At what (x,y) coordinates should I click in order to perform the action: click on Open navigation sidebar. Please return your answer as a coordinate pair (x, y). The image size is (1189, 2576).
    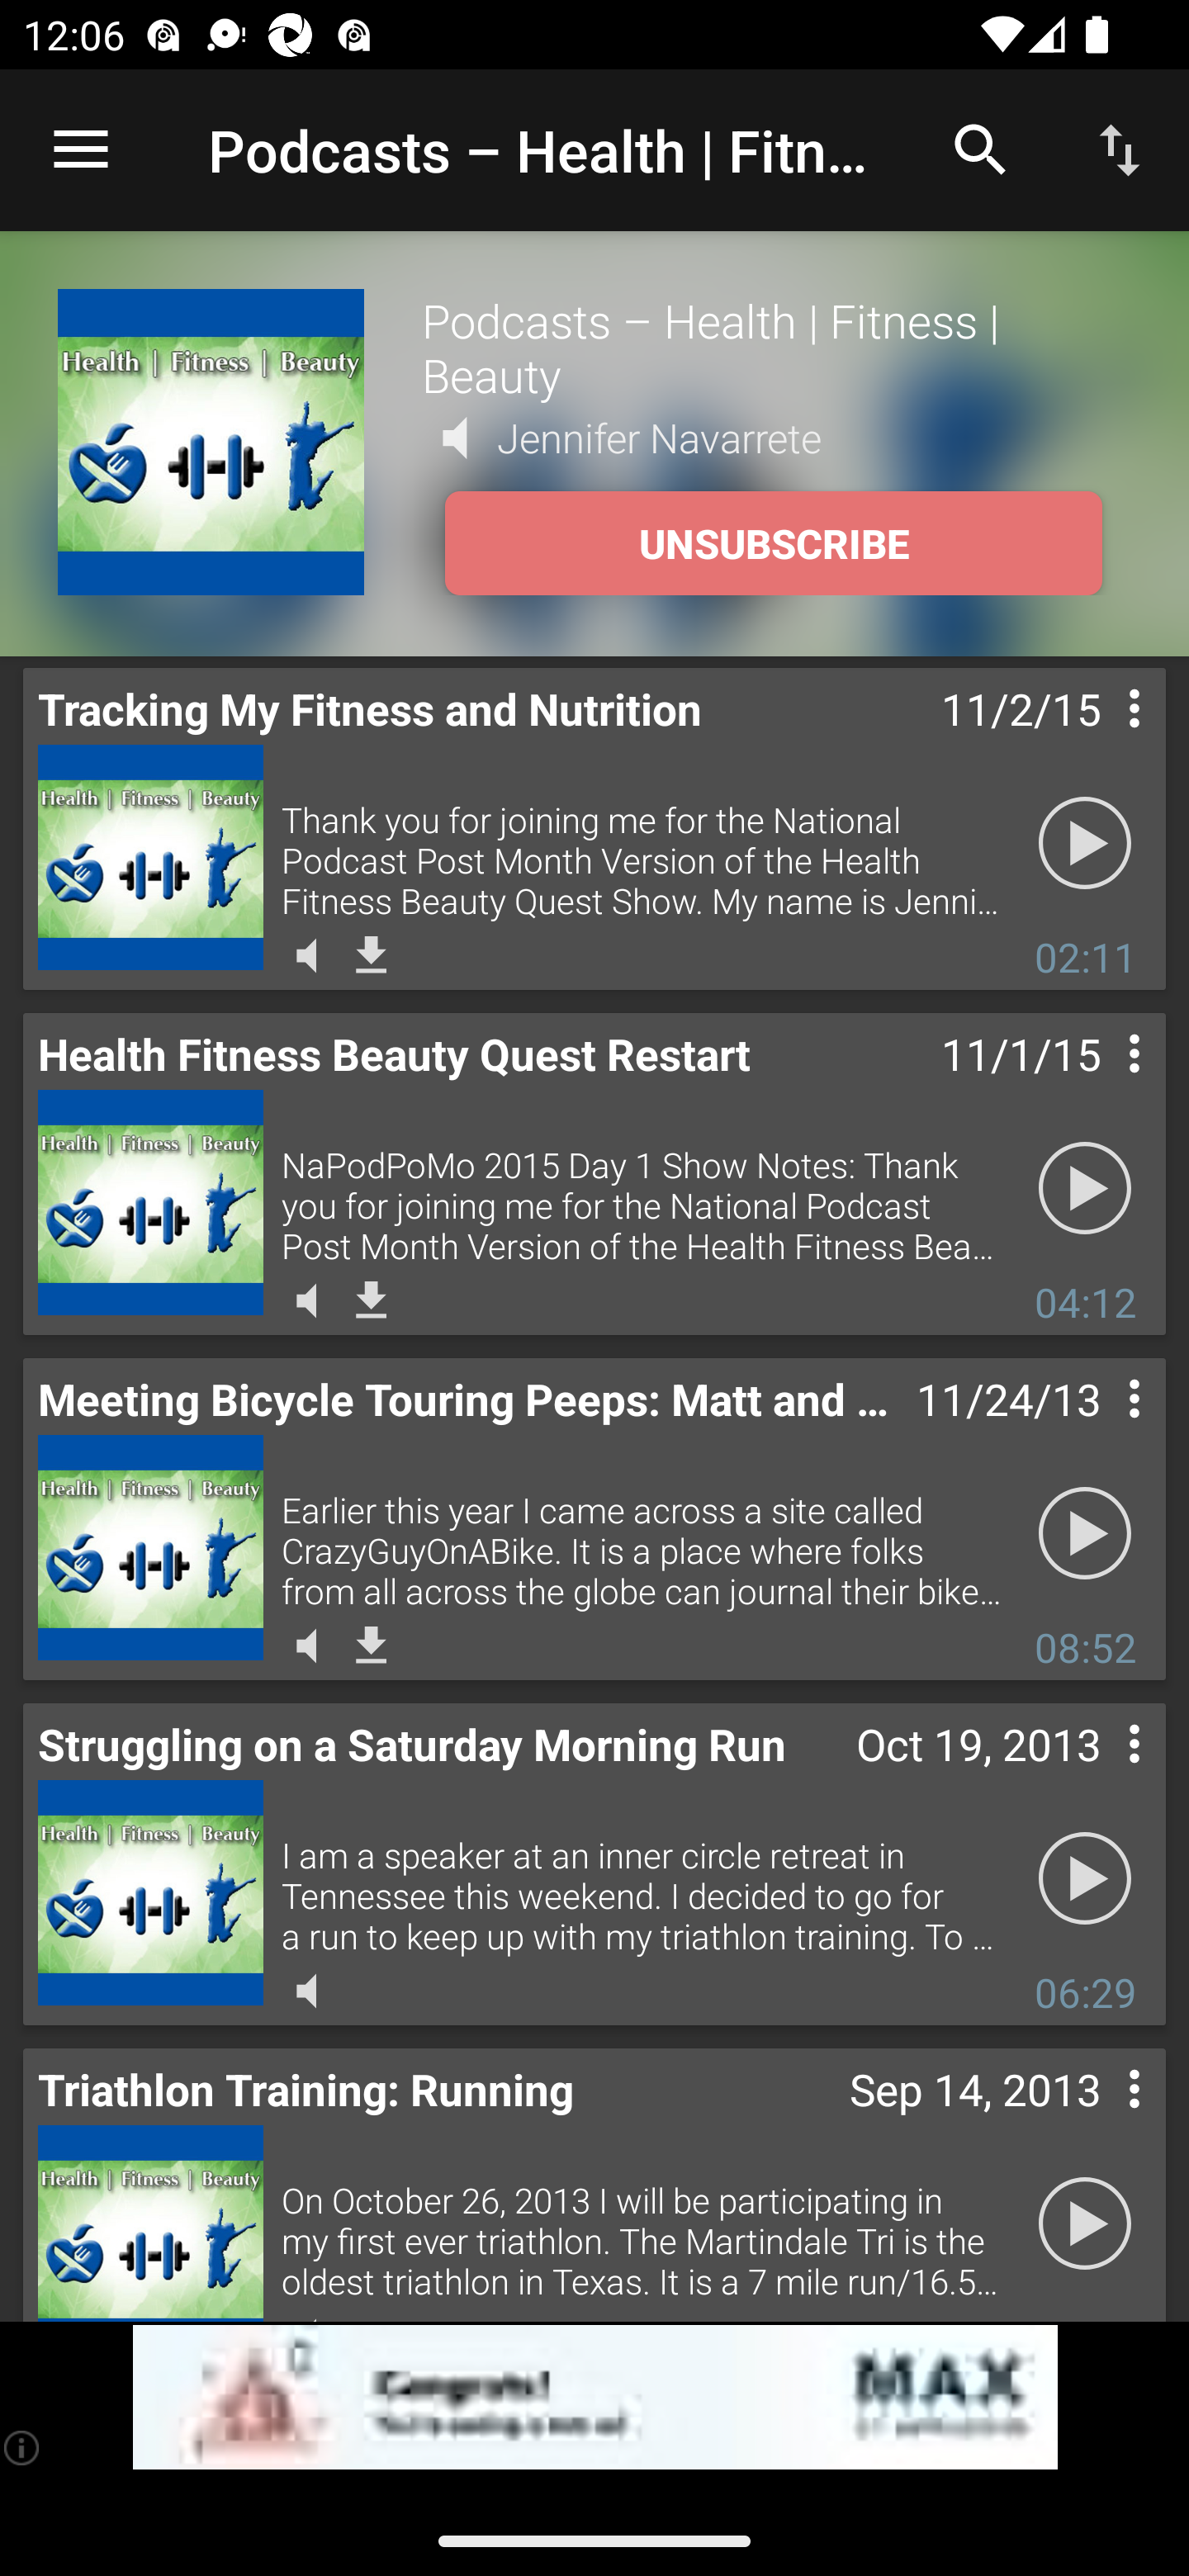
    Looking at the image, I should click on (81, 150).